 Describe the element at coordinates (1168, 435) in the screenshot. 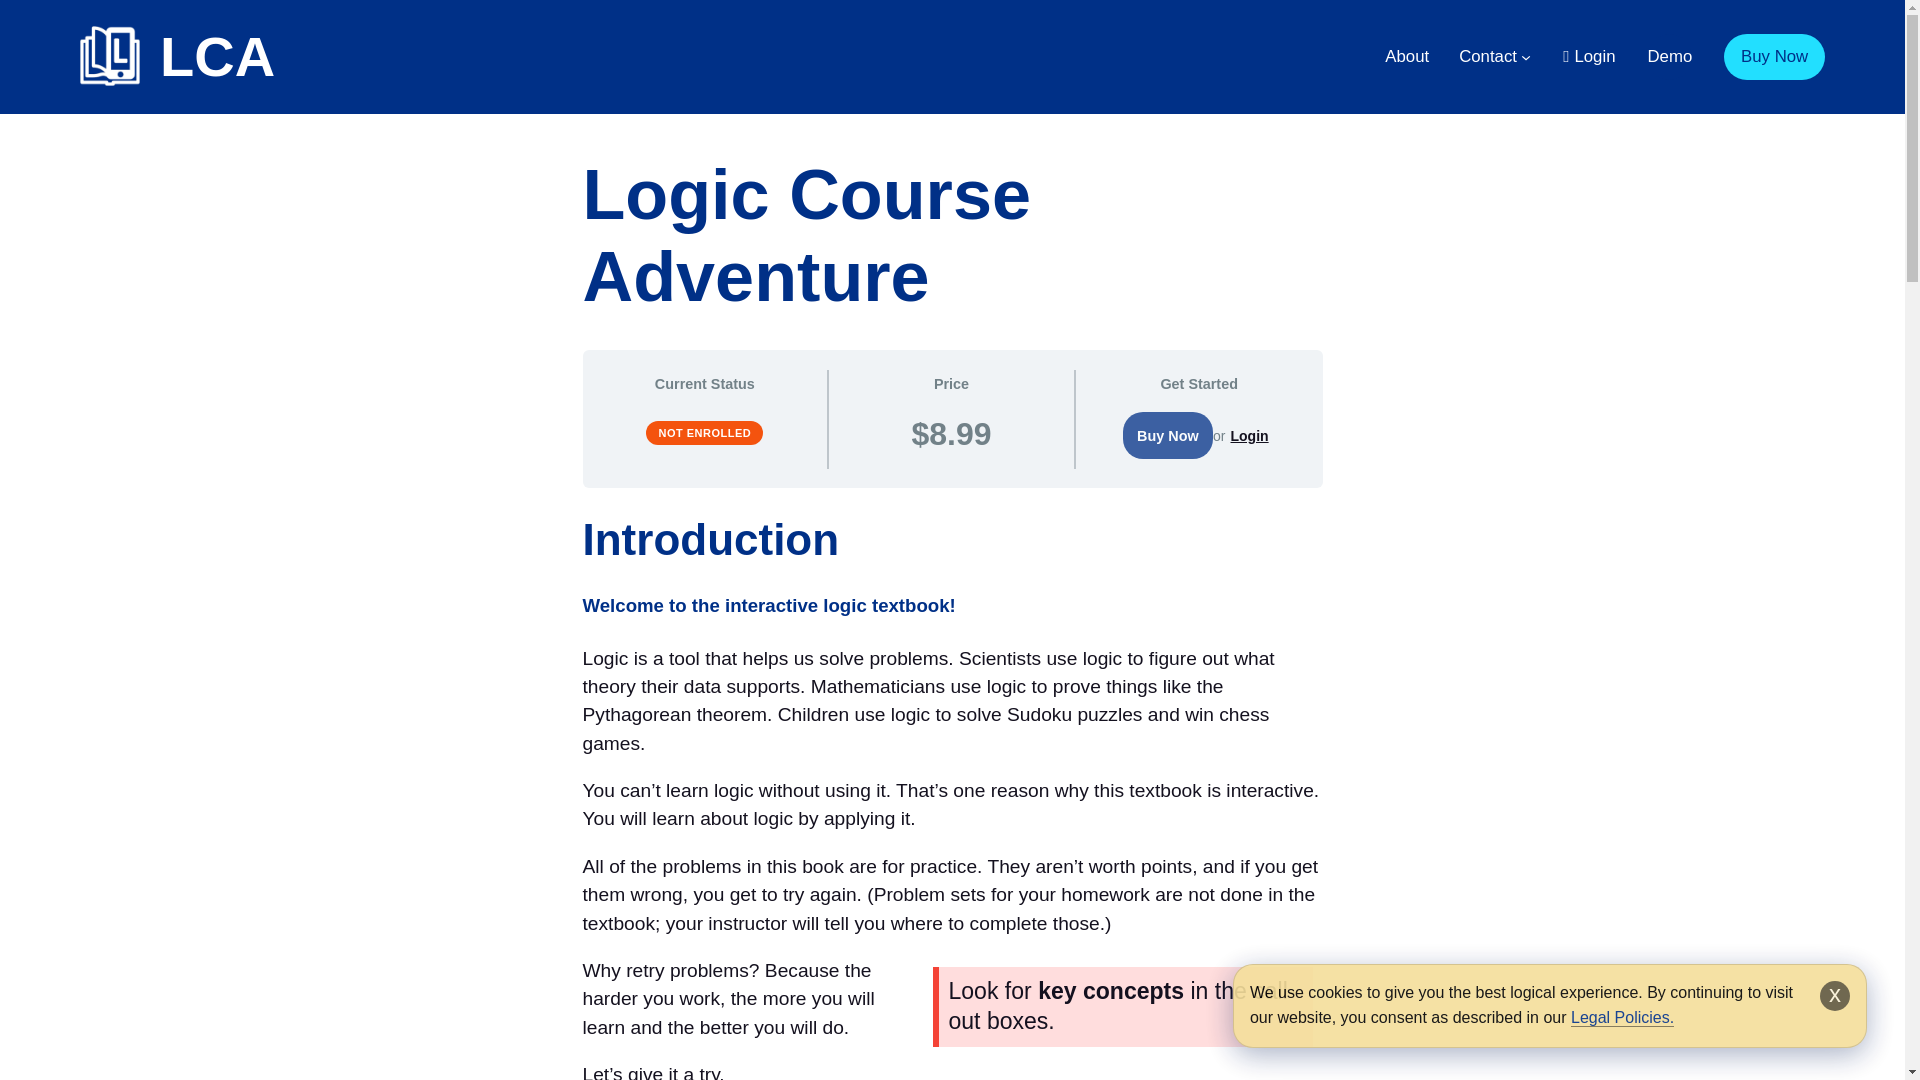

I see `Buy Now` at that location.